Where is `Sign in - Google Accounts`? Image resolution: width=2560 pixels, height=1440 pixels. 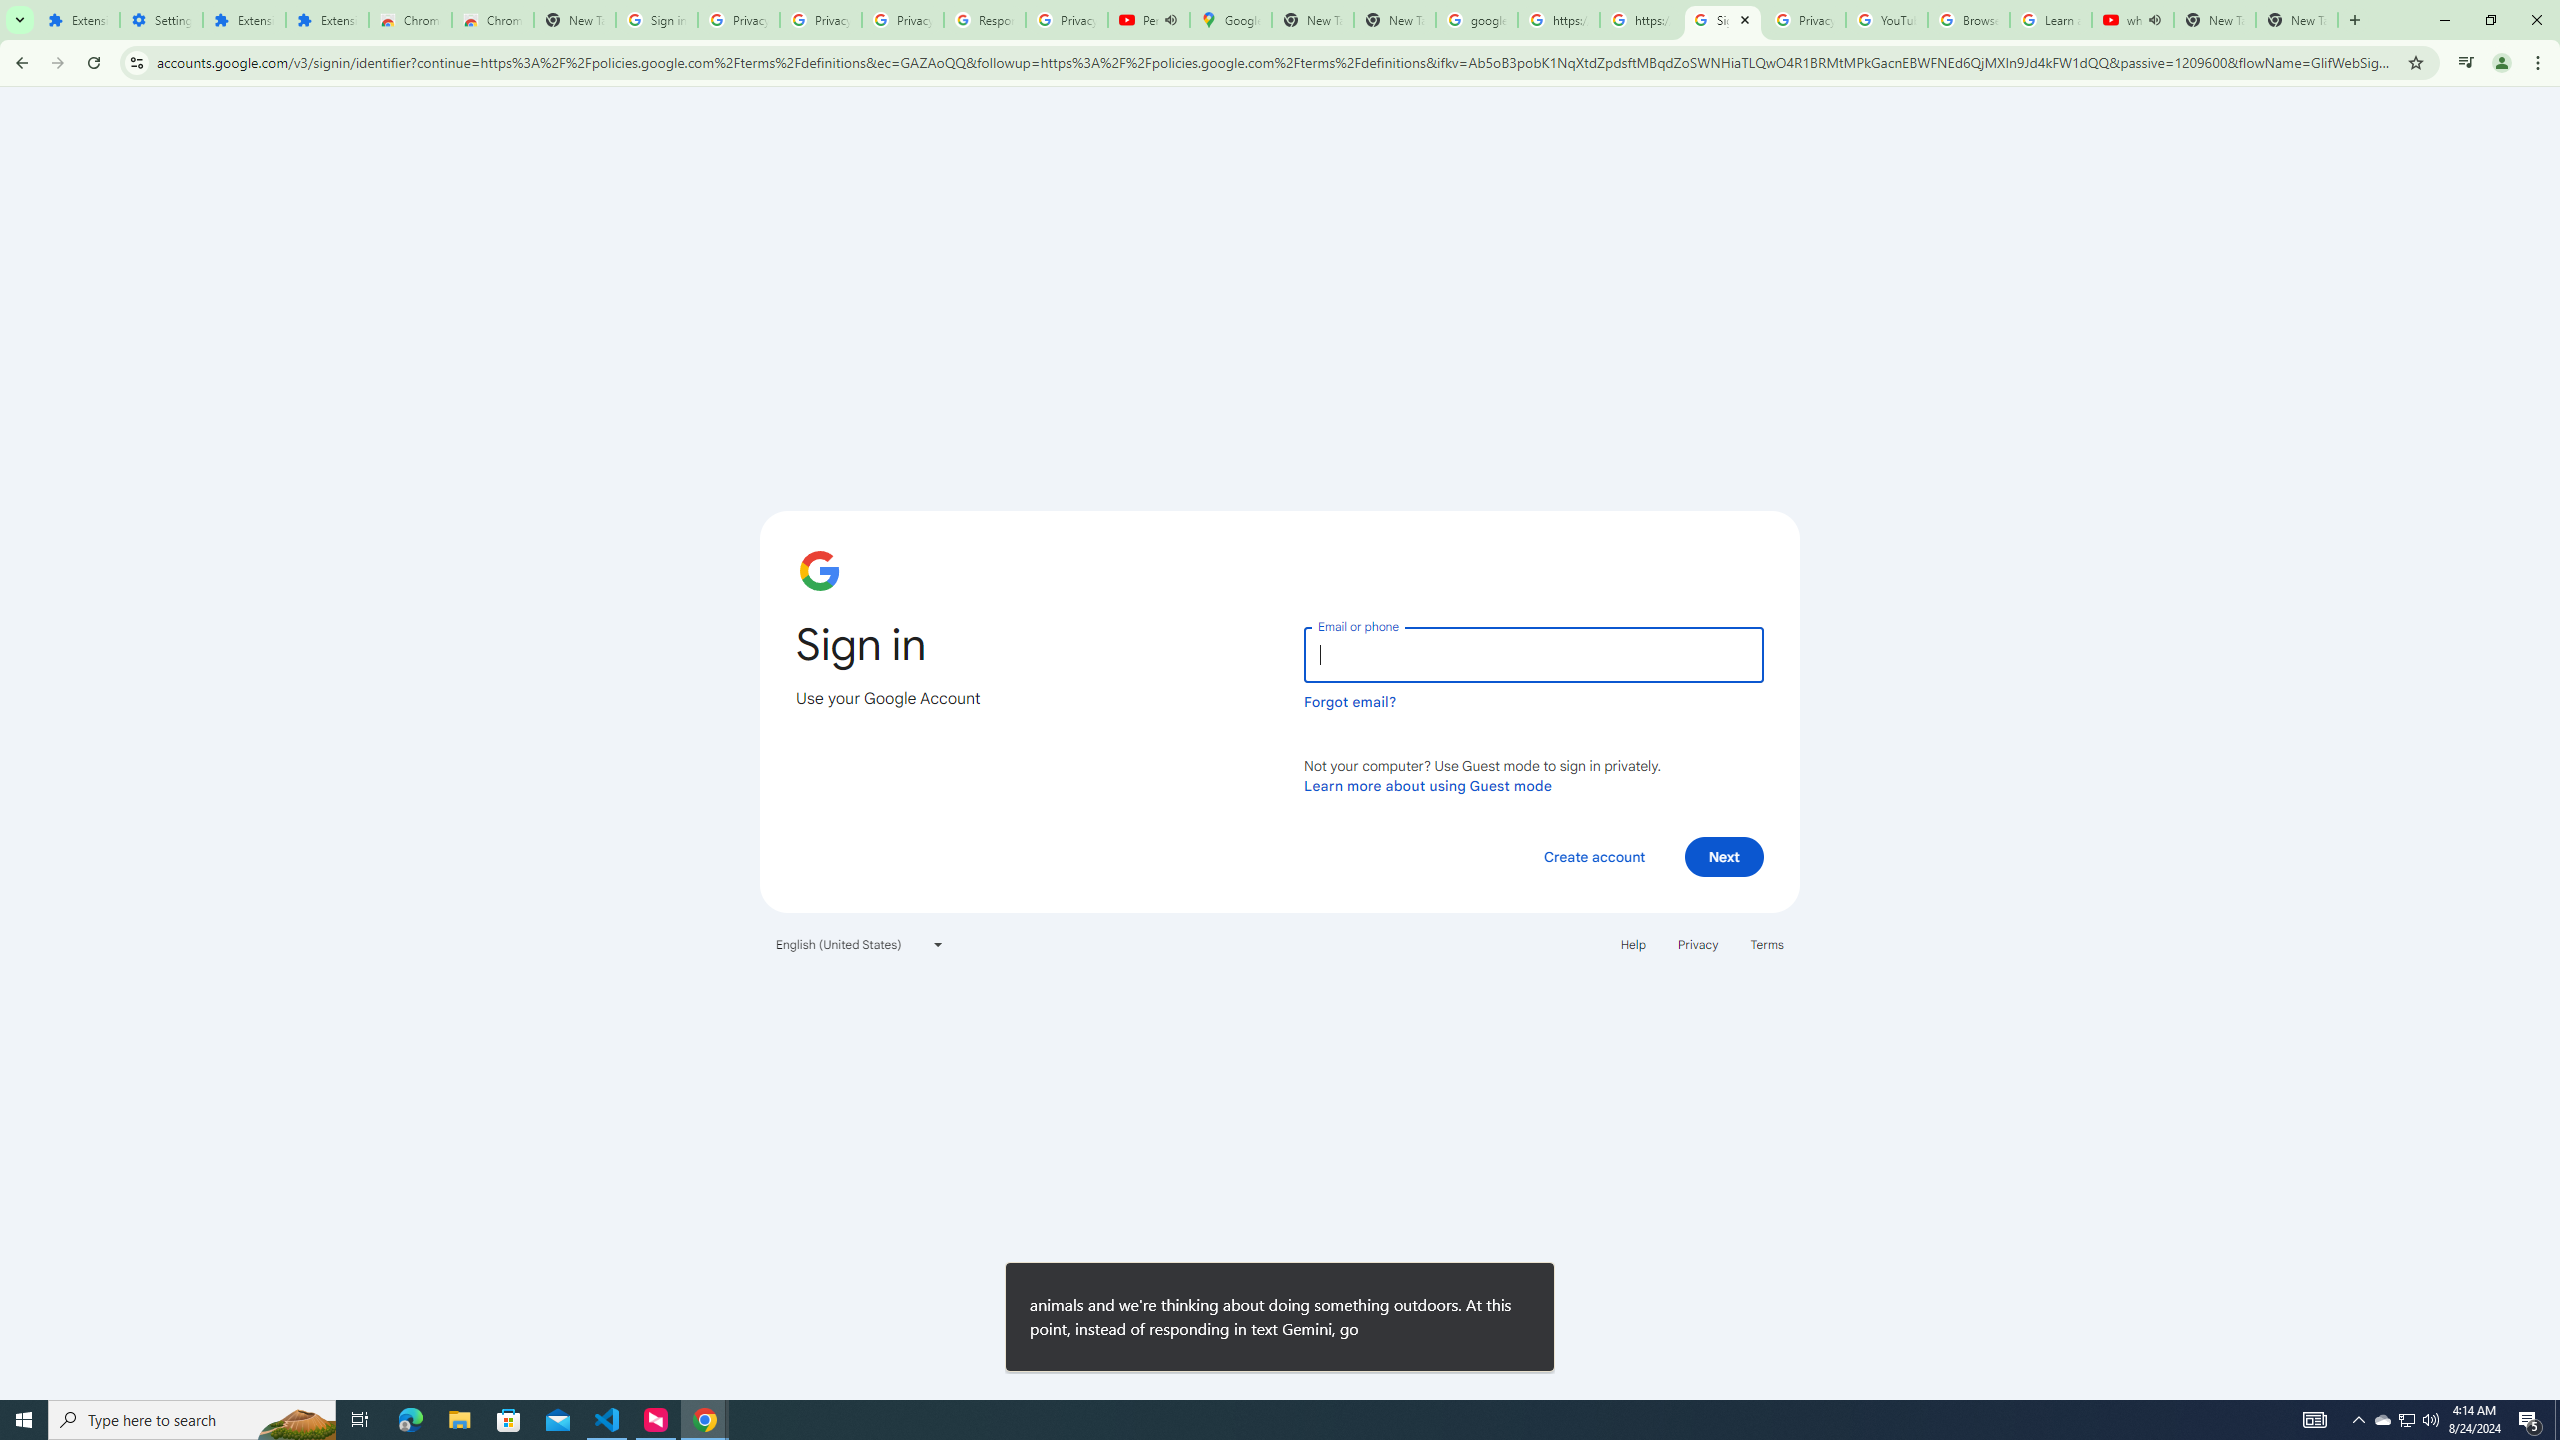 Sign in - Google Accounts is located at coordinates (1724, 20).